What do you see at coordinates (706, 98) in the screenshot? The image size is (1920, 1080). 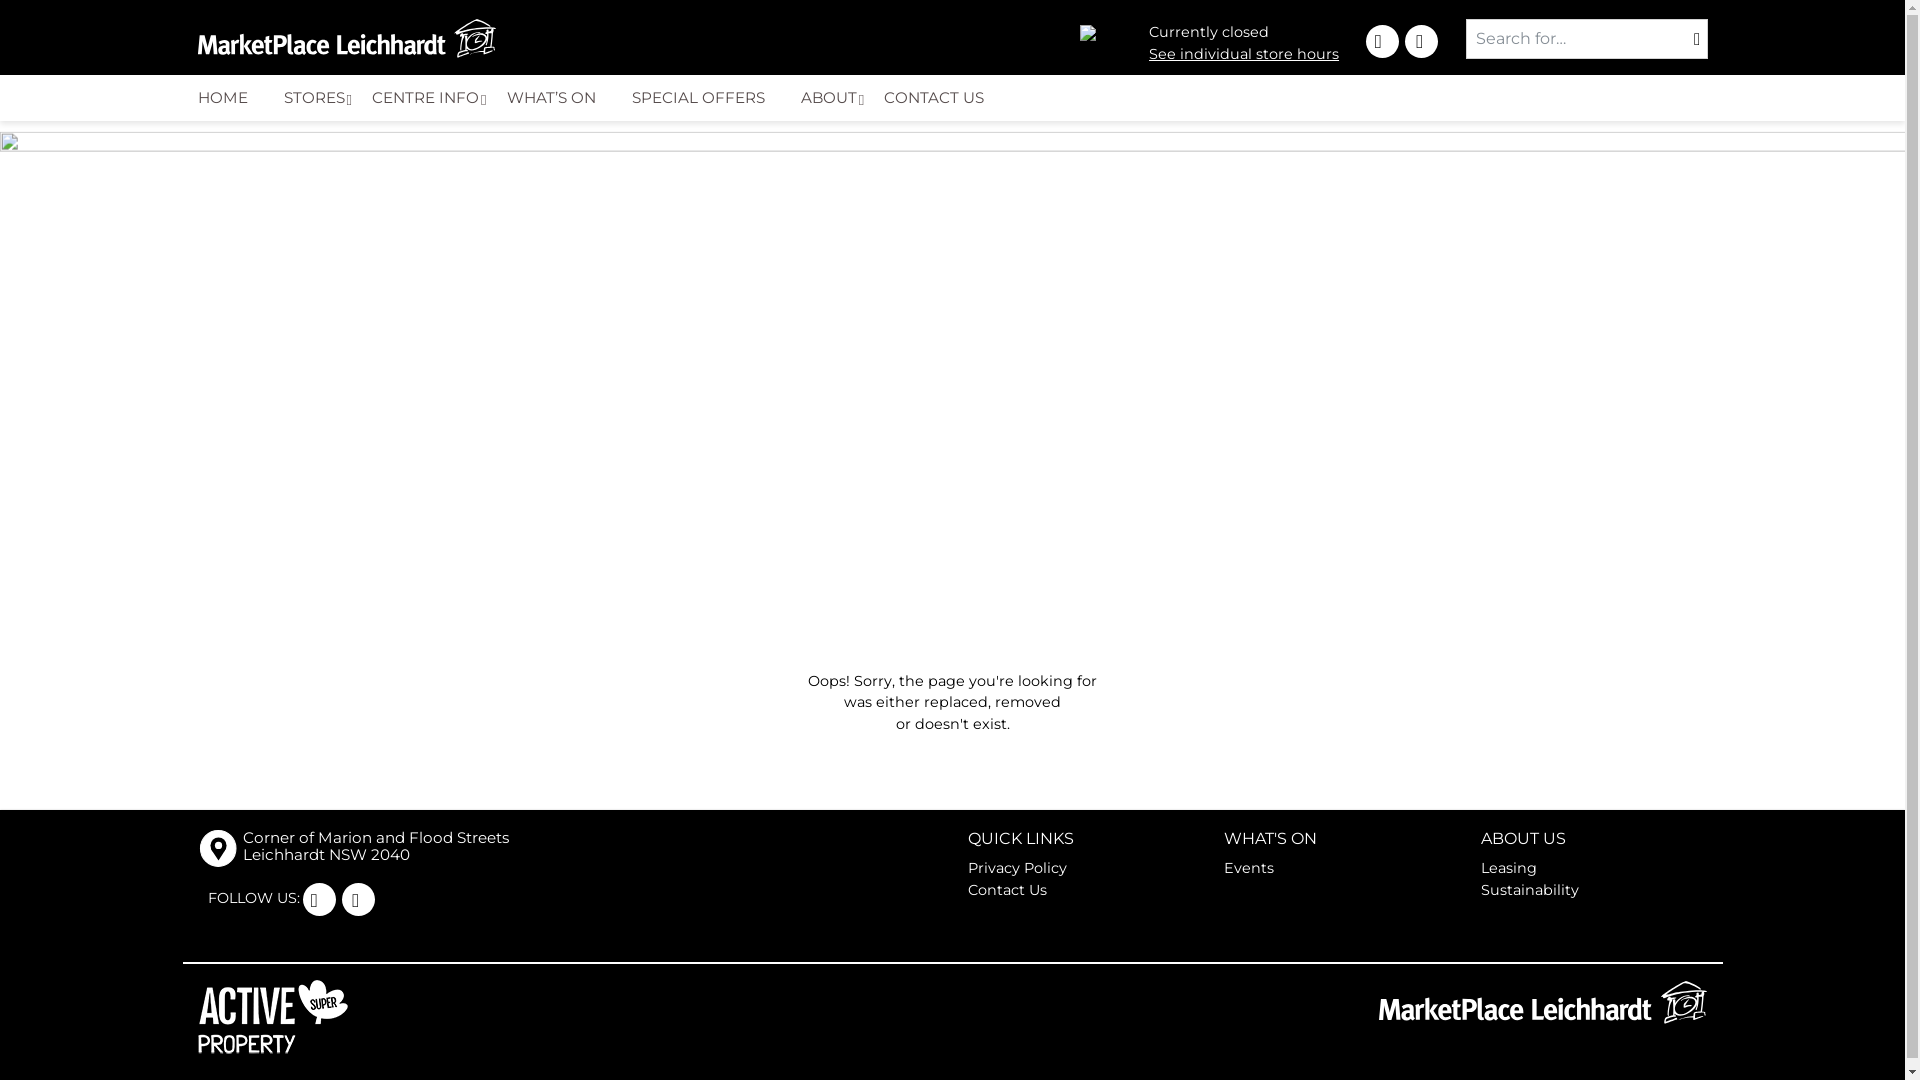 I see `SPECIAL OFFERS` at bounding box center [706, 98].